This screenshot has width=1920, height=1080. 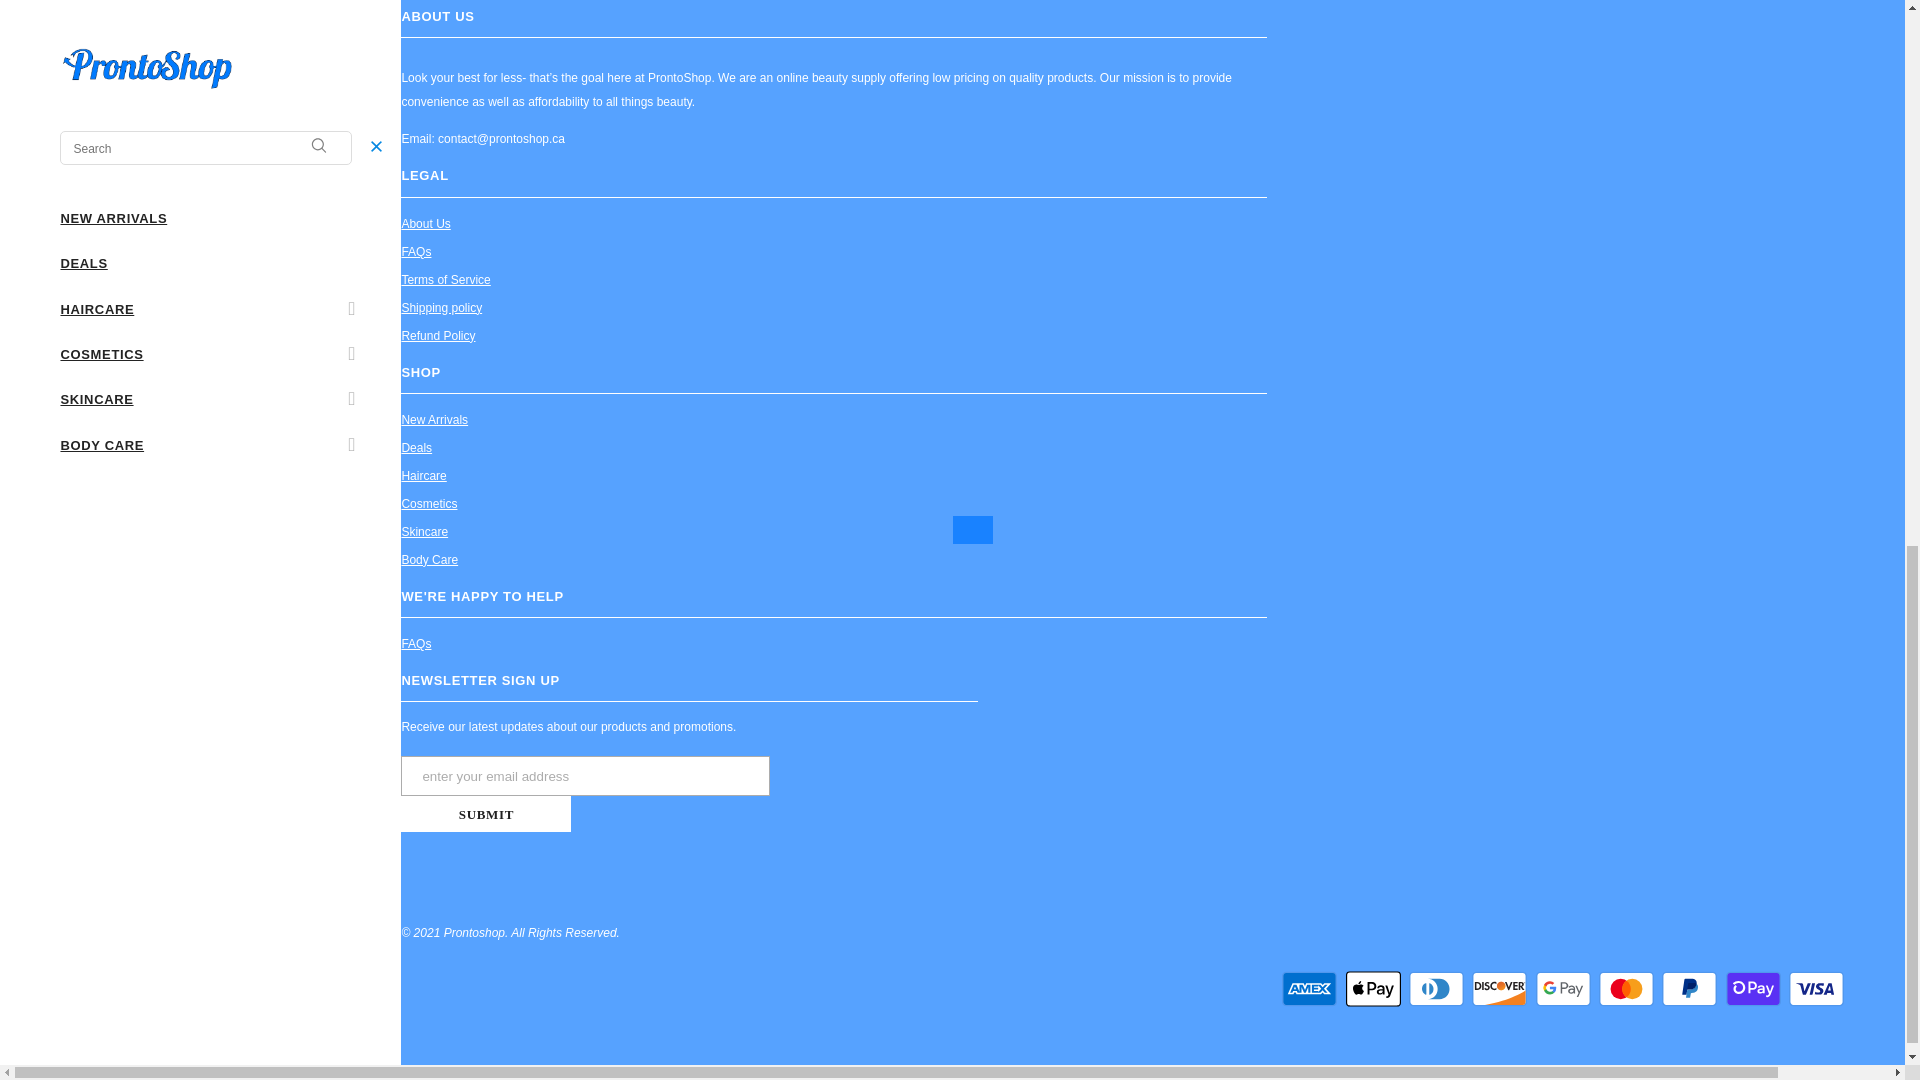 I want to click on Terms of Service, so click(x=445, y=279).